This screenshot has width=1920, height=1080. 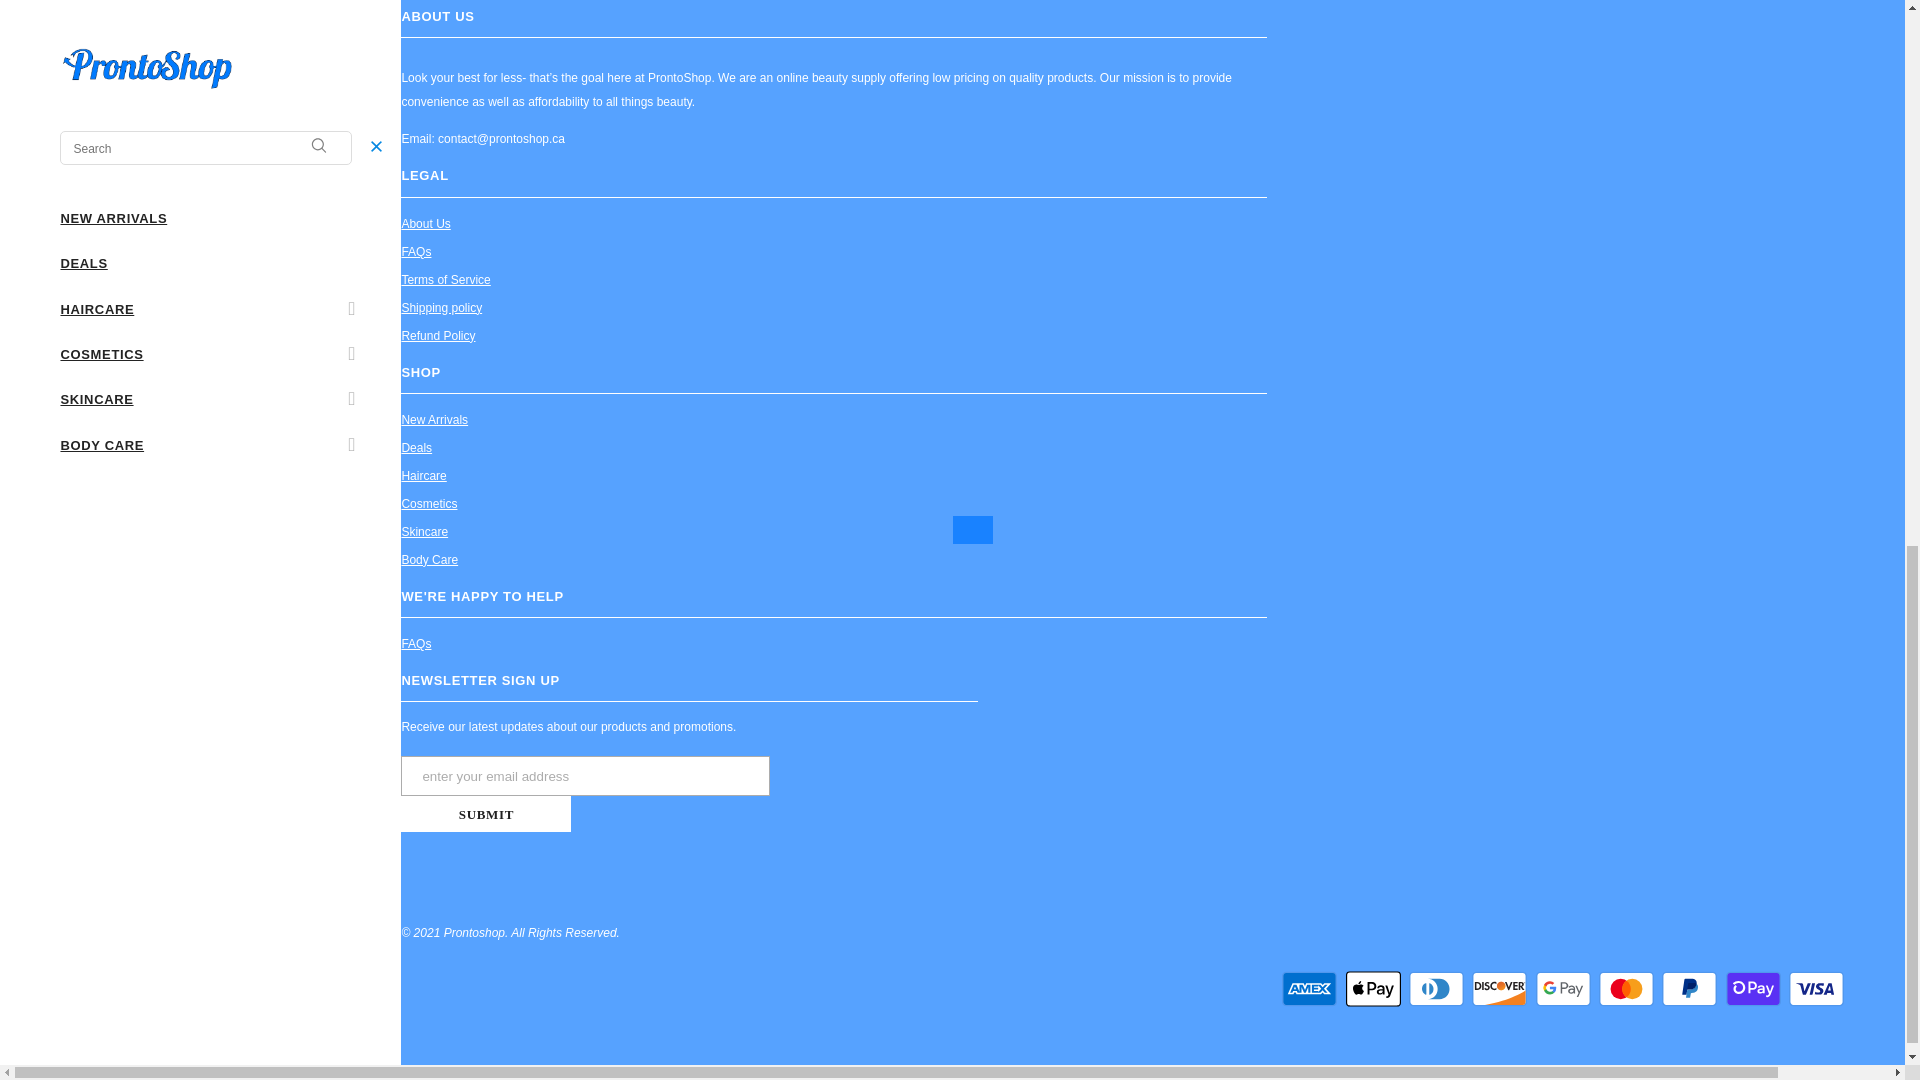 I want to click on Terms of Service, so click(x=445, y=279).